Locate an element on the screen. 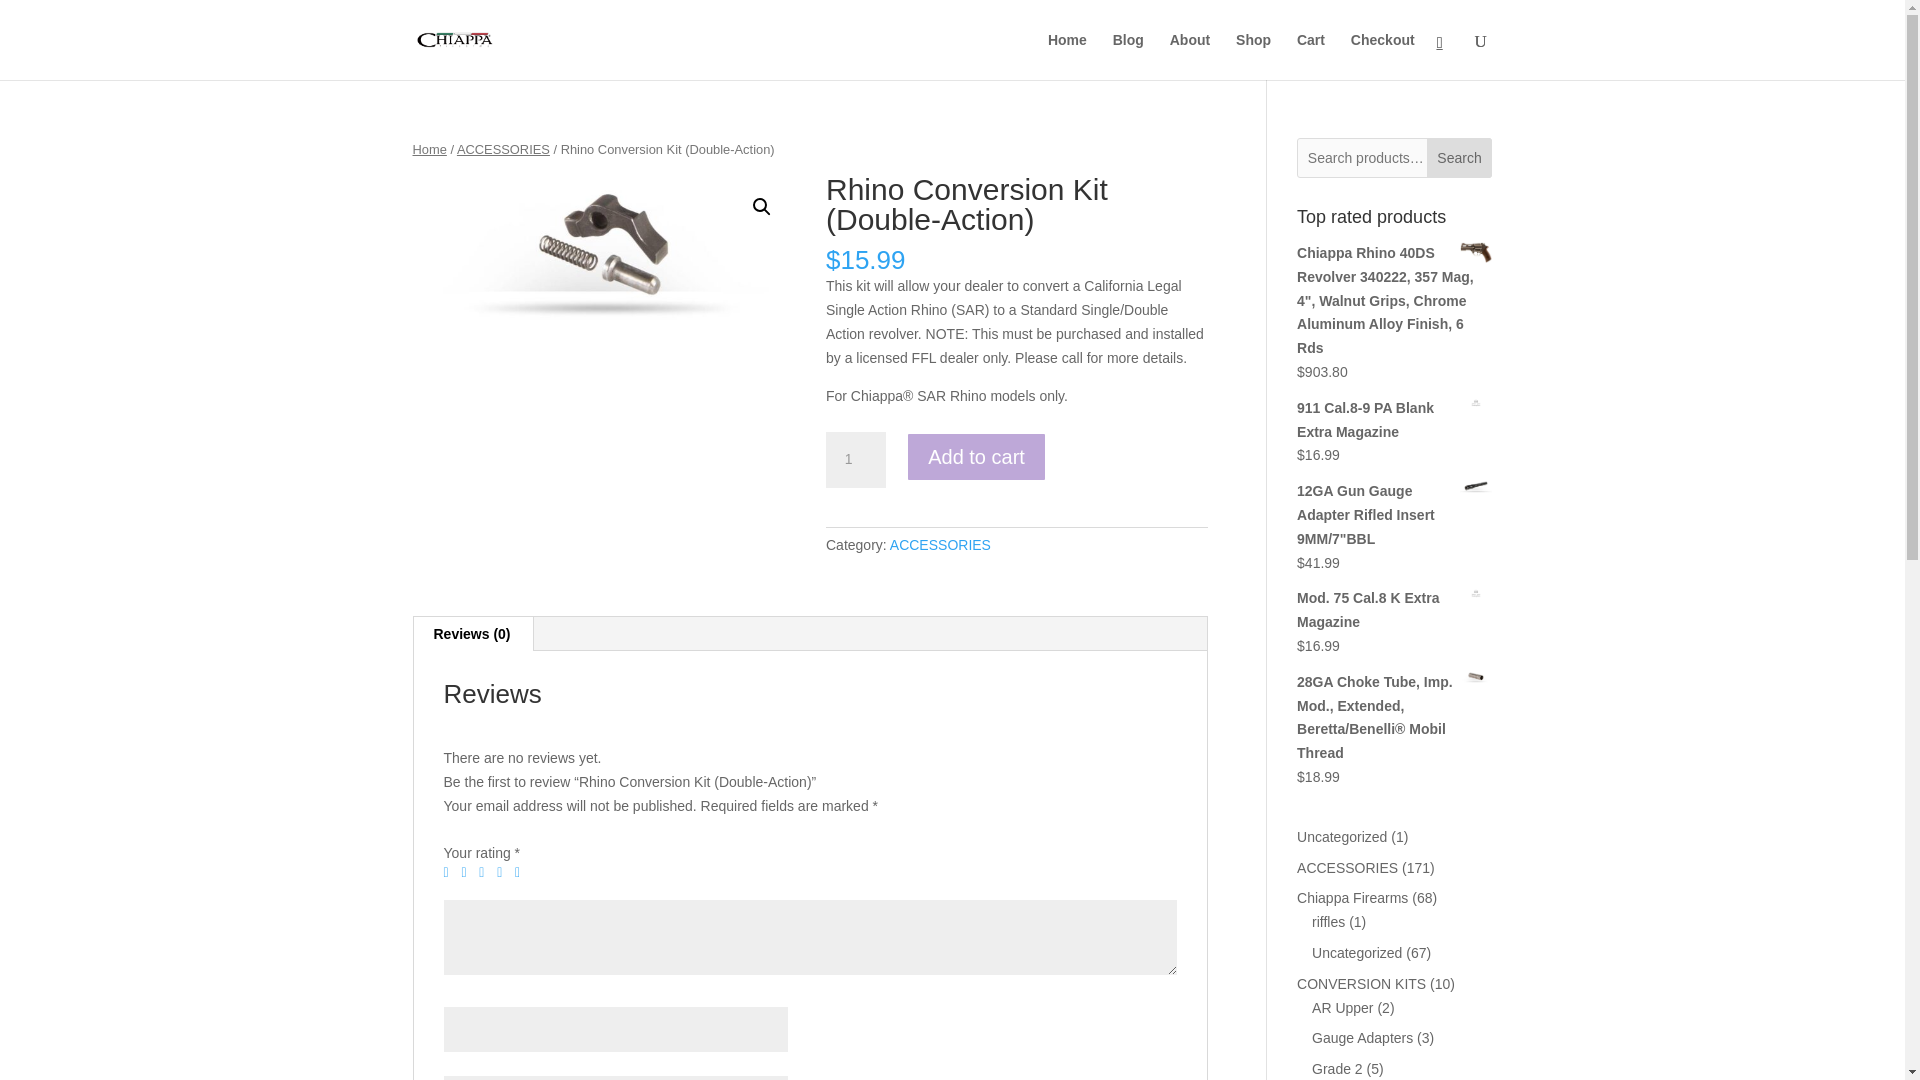 The height and width of the screenshot is (1080, 1920). 2 is located at coordinates (467, 873).